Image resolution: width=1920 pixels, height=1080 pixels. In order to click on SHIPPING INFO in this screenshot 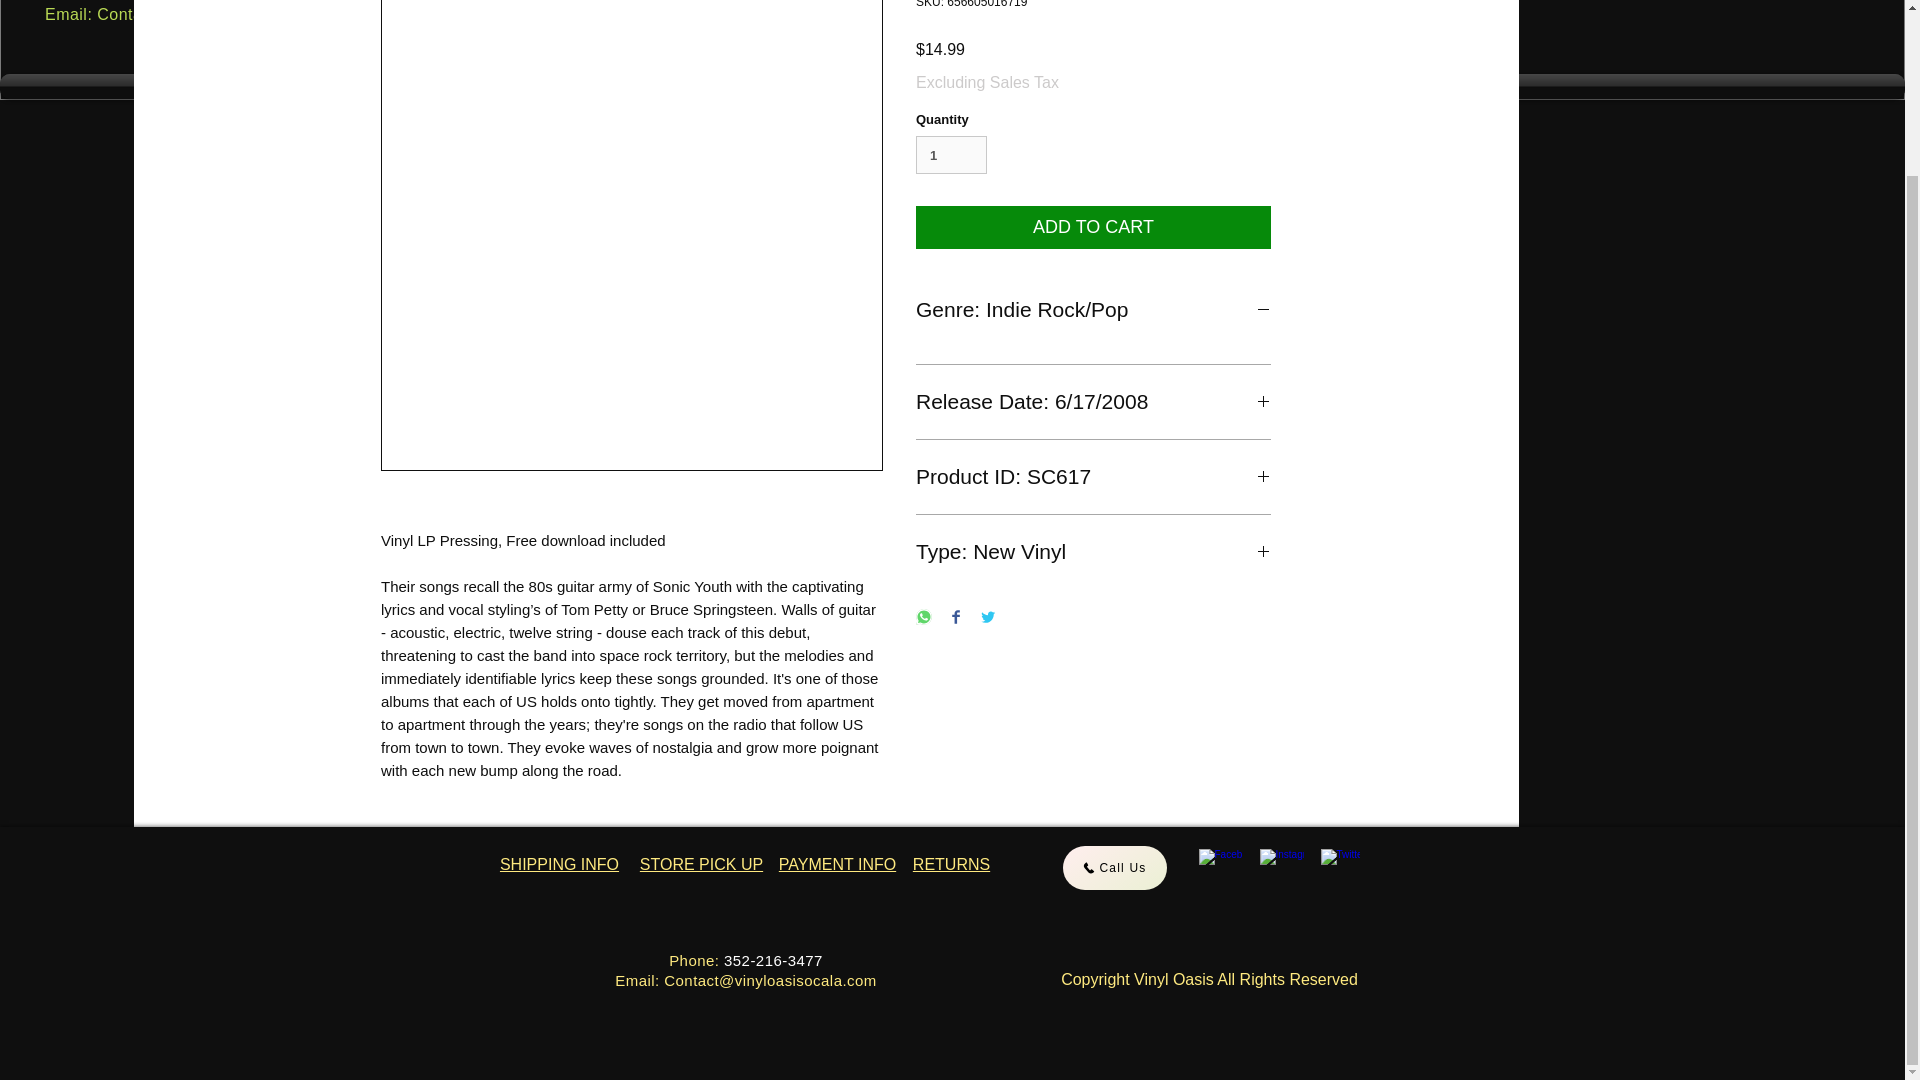, I will do `click(558, 864)`.